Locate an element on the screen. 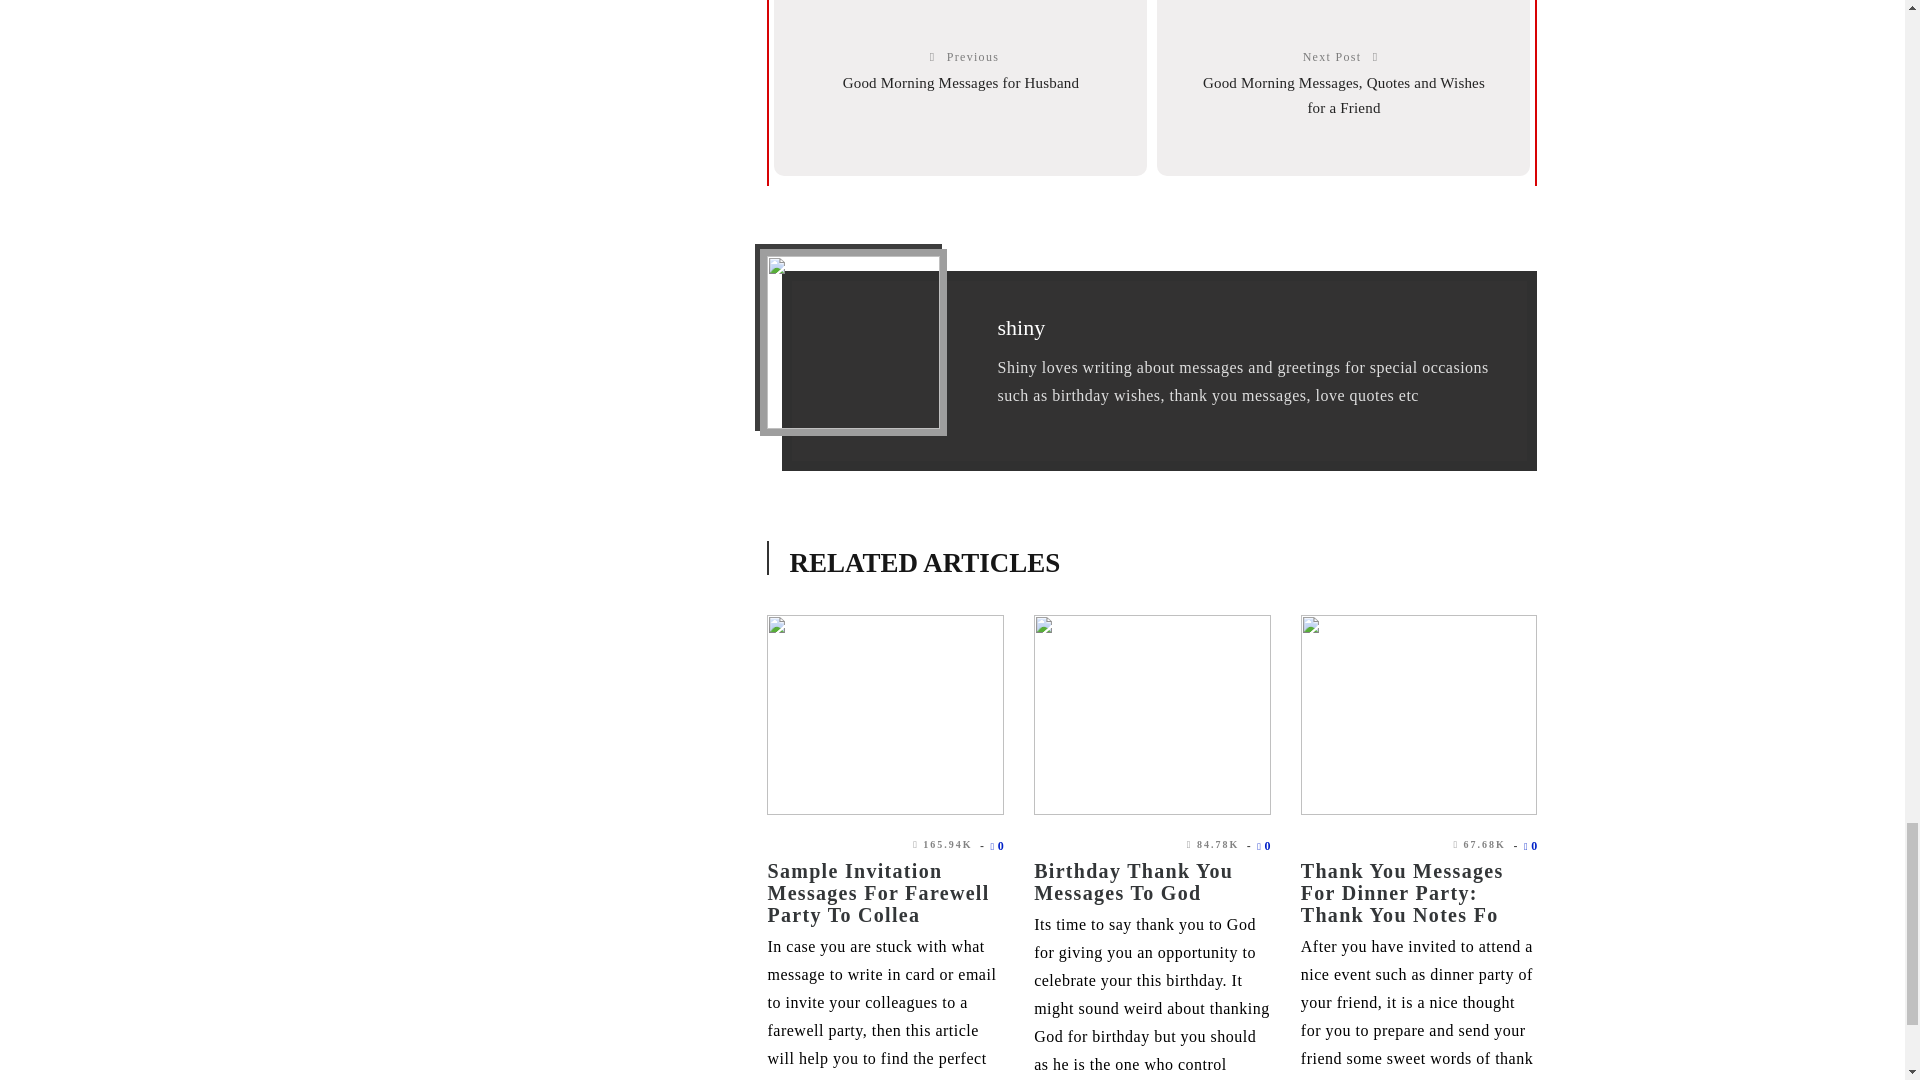  Good Morning Messages for Husband is located at coordinates (960, 82).